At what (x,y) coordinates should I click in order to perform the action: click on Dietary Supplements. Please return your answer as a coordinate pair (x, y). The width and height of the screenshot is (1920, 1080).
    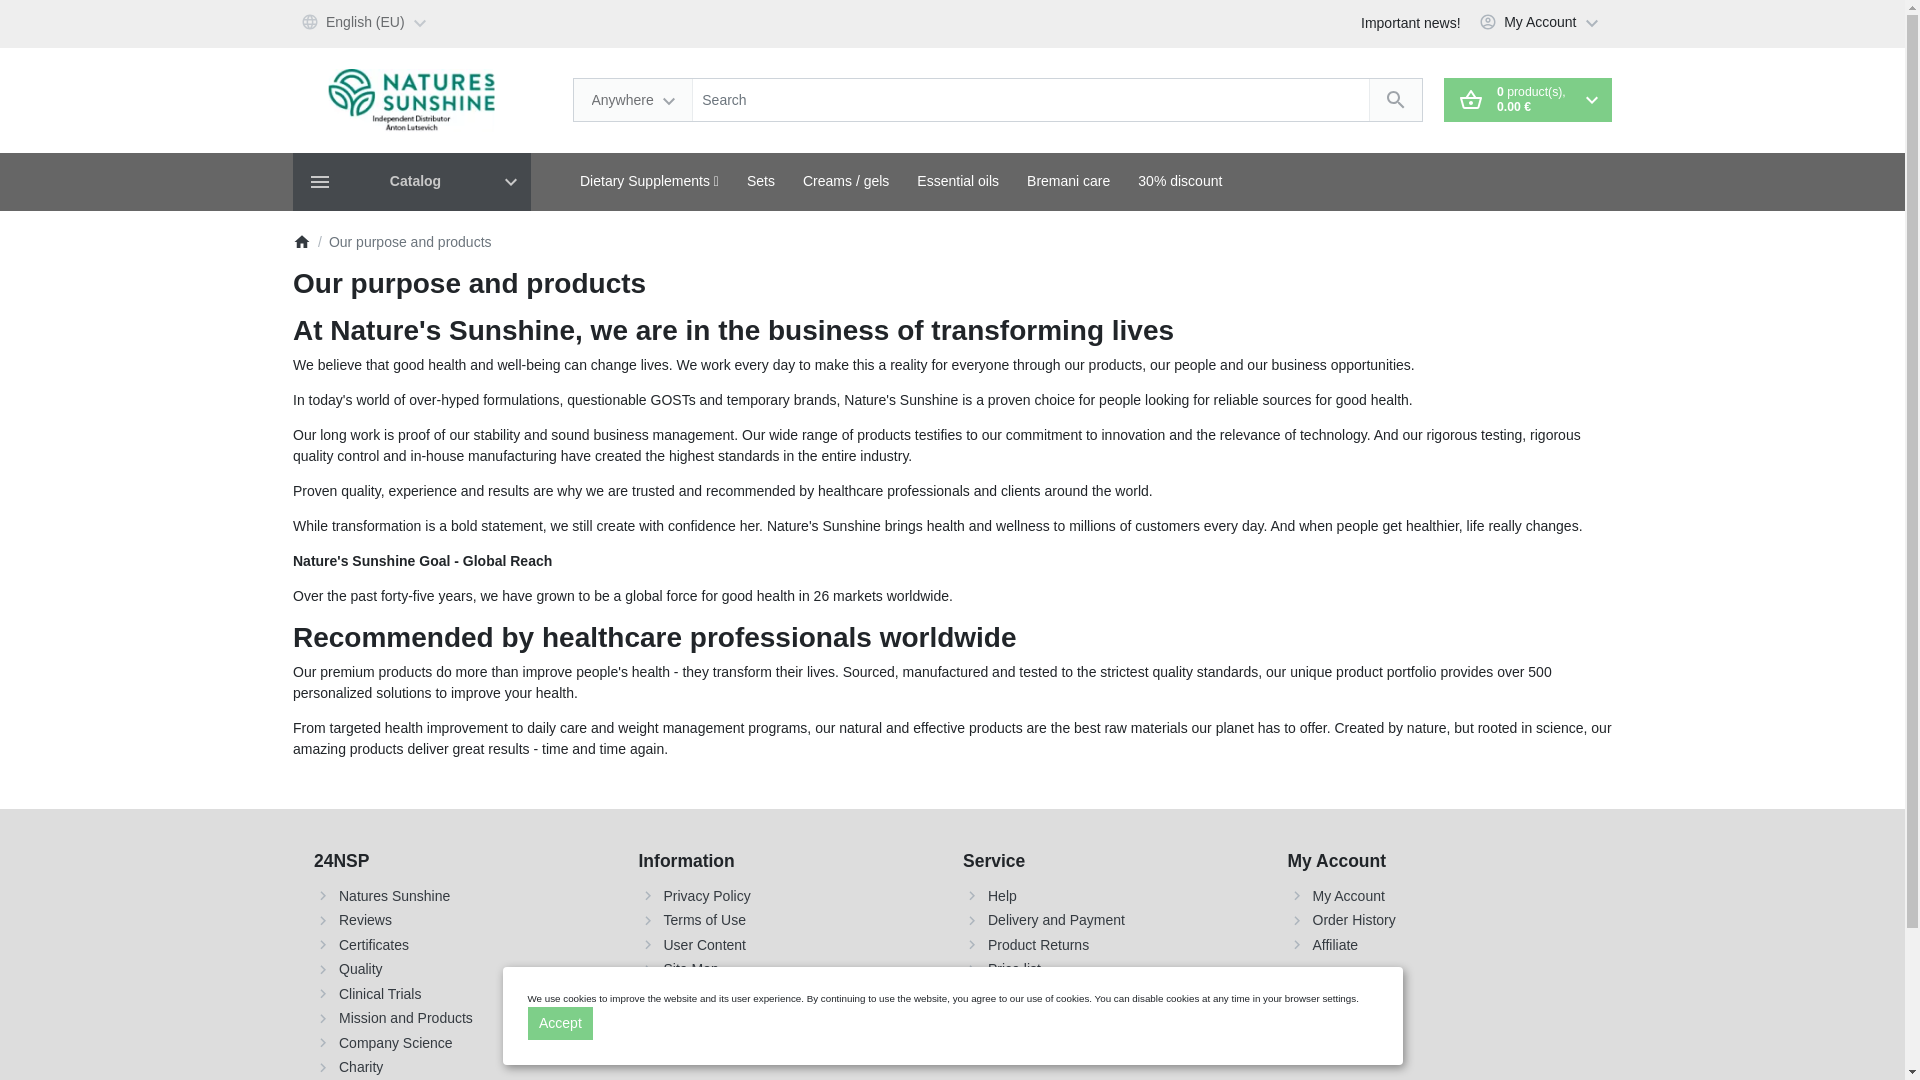
    Looking at the image, I should click on (650, 181).